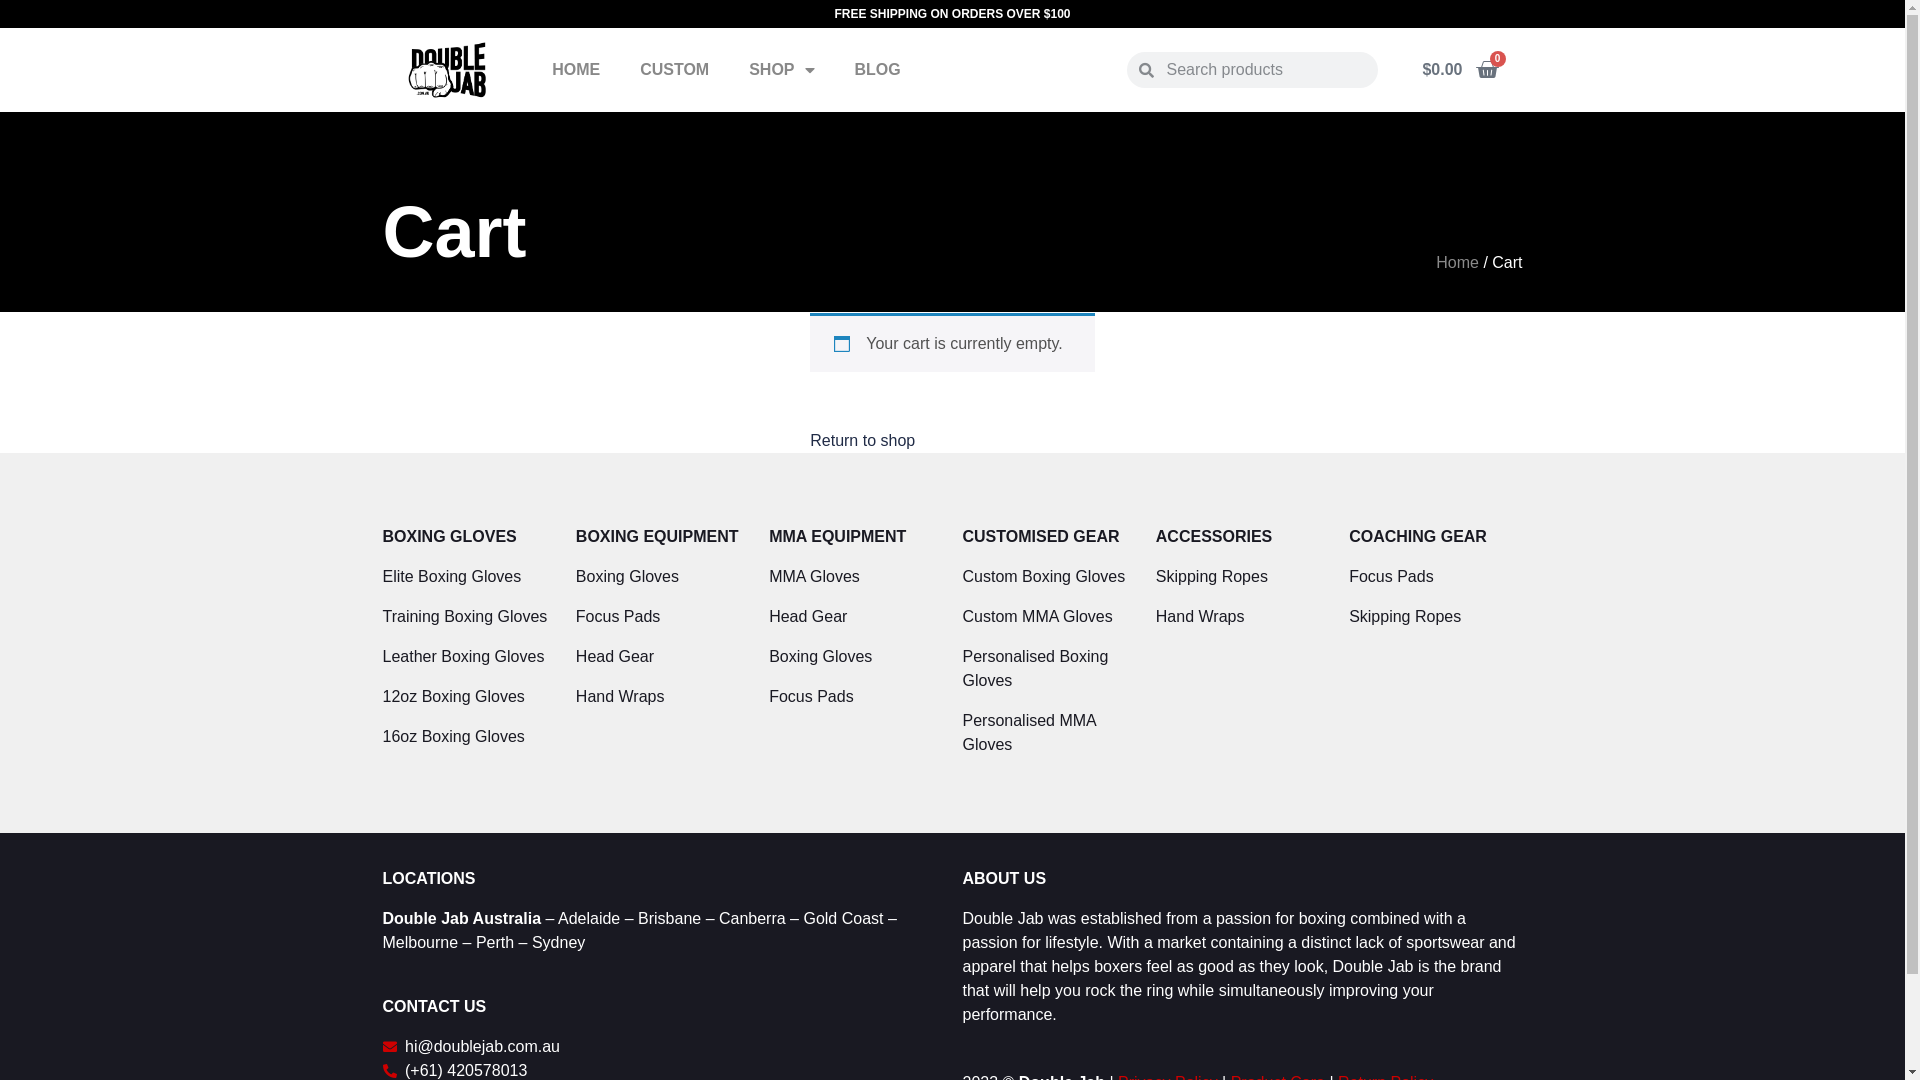 The image size is (1920, 1080). What do you see at coordinates (1460, 70) in the screenshot?
I see `$0.00
0` at bounding box center [1460, 70].